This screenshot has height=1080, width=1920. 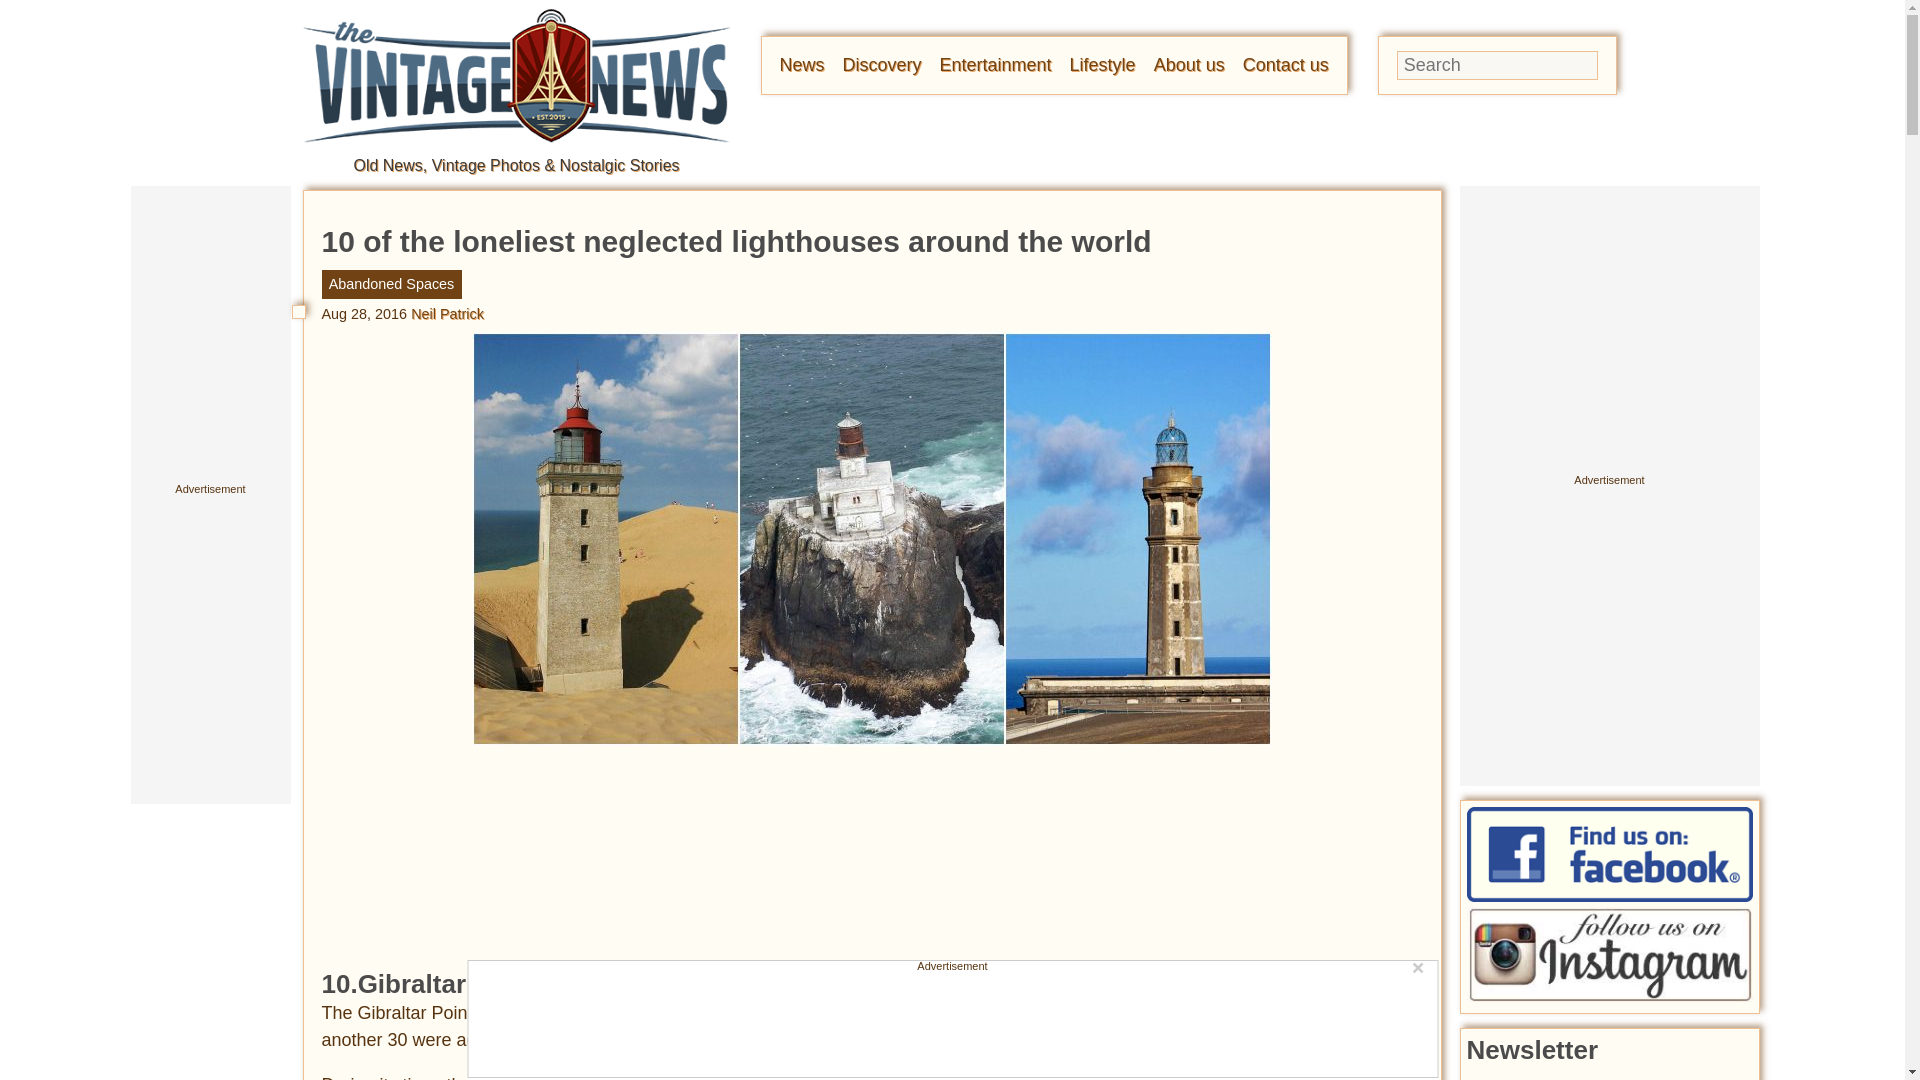 What do you see at coordinates (882, 64) in the screenshot?
I see `Discovery` at bounding box center [882, 64].